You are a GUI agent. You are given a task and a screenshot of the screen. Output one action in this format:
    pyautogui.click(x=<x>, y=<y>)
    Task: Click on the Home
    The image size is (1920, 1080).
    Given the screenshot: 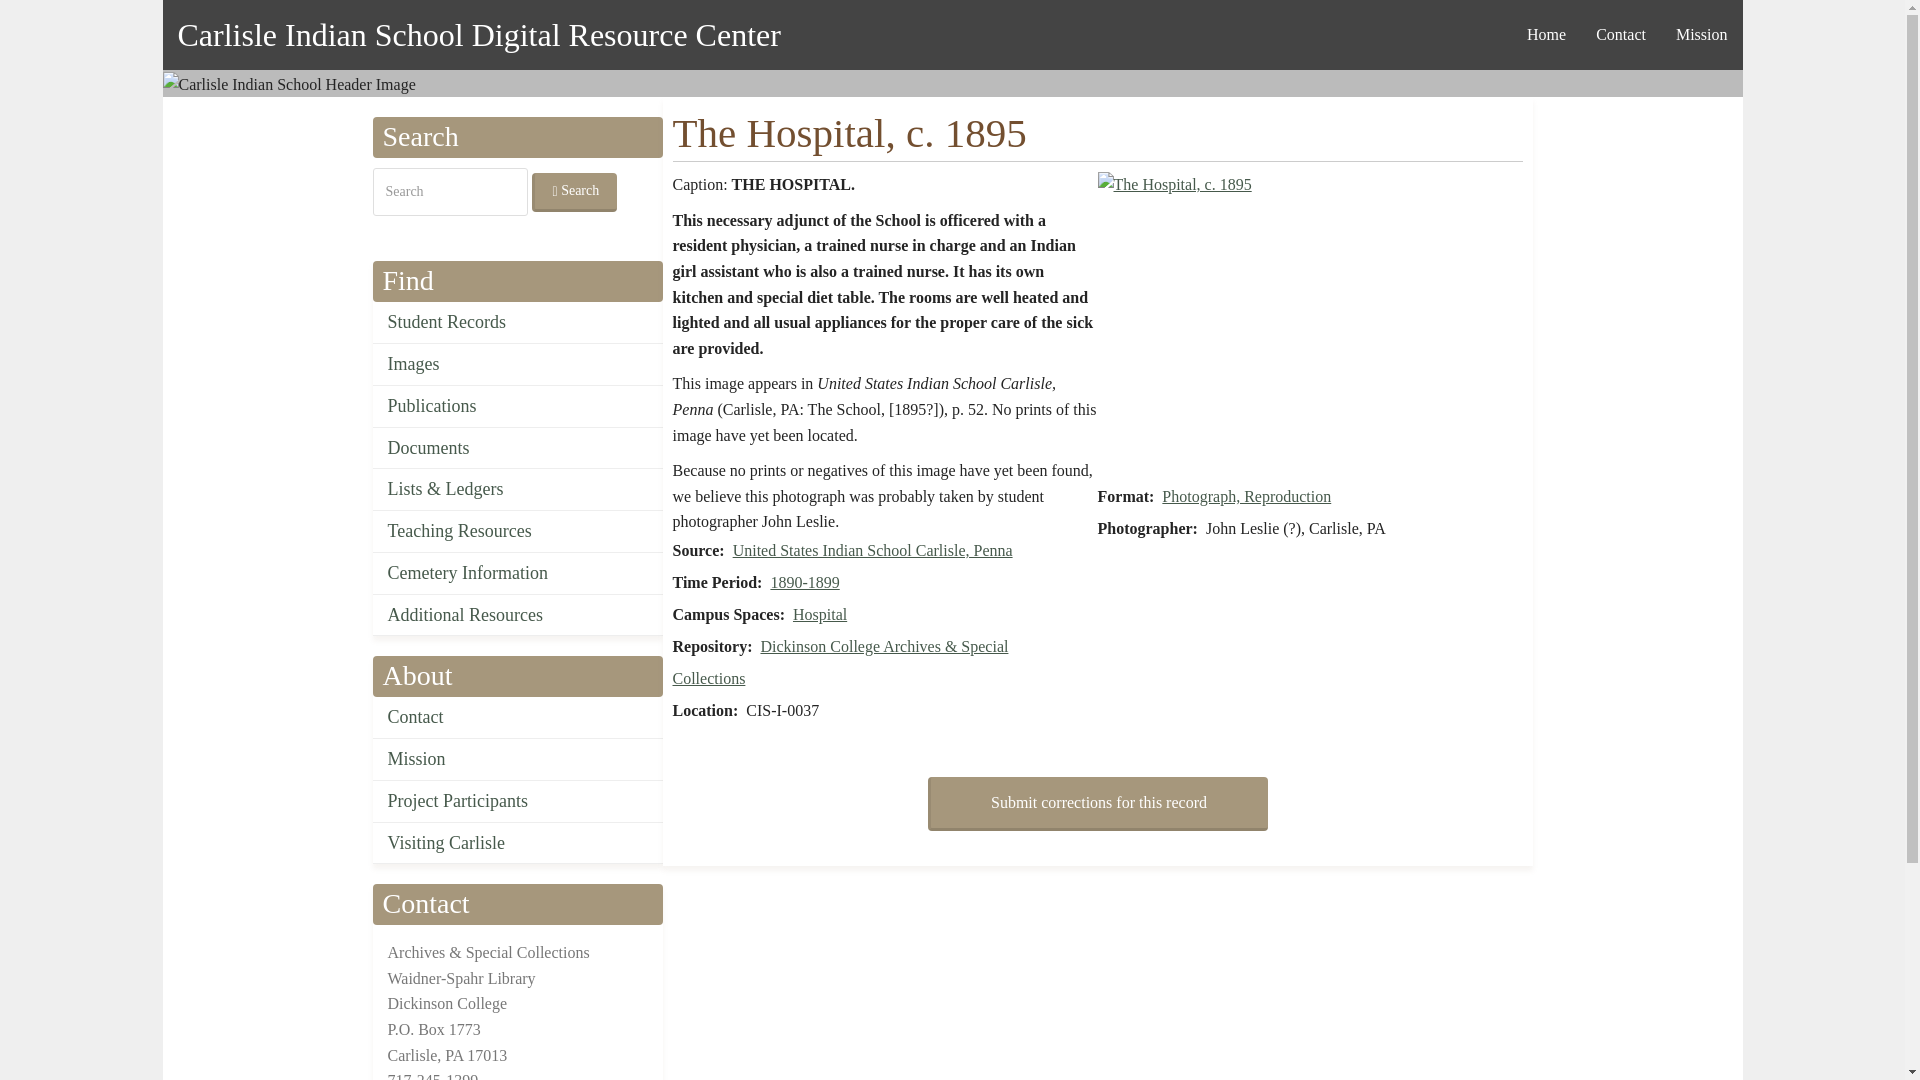 What is the action you would take?
    pyautogui.click(x=1546, y=34)
    